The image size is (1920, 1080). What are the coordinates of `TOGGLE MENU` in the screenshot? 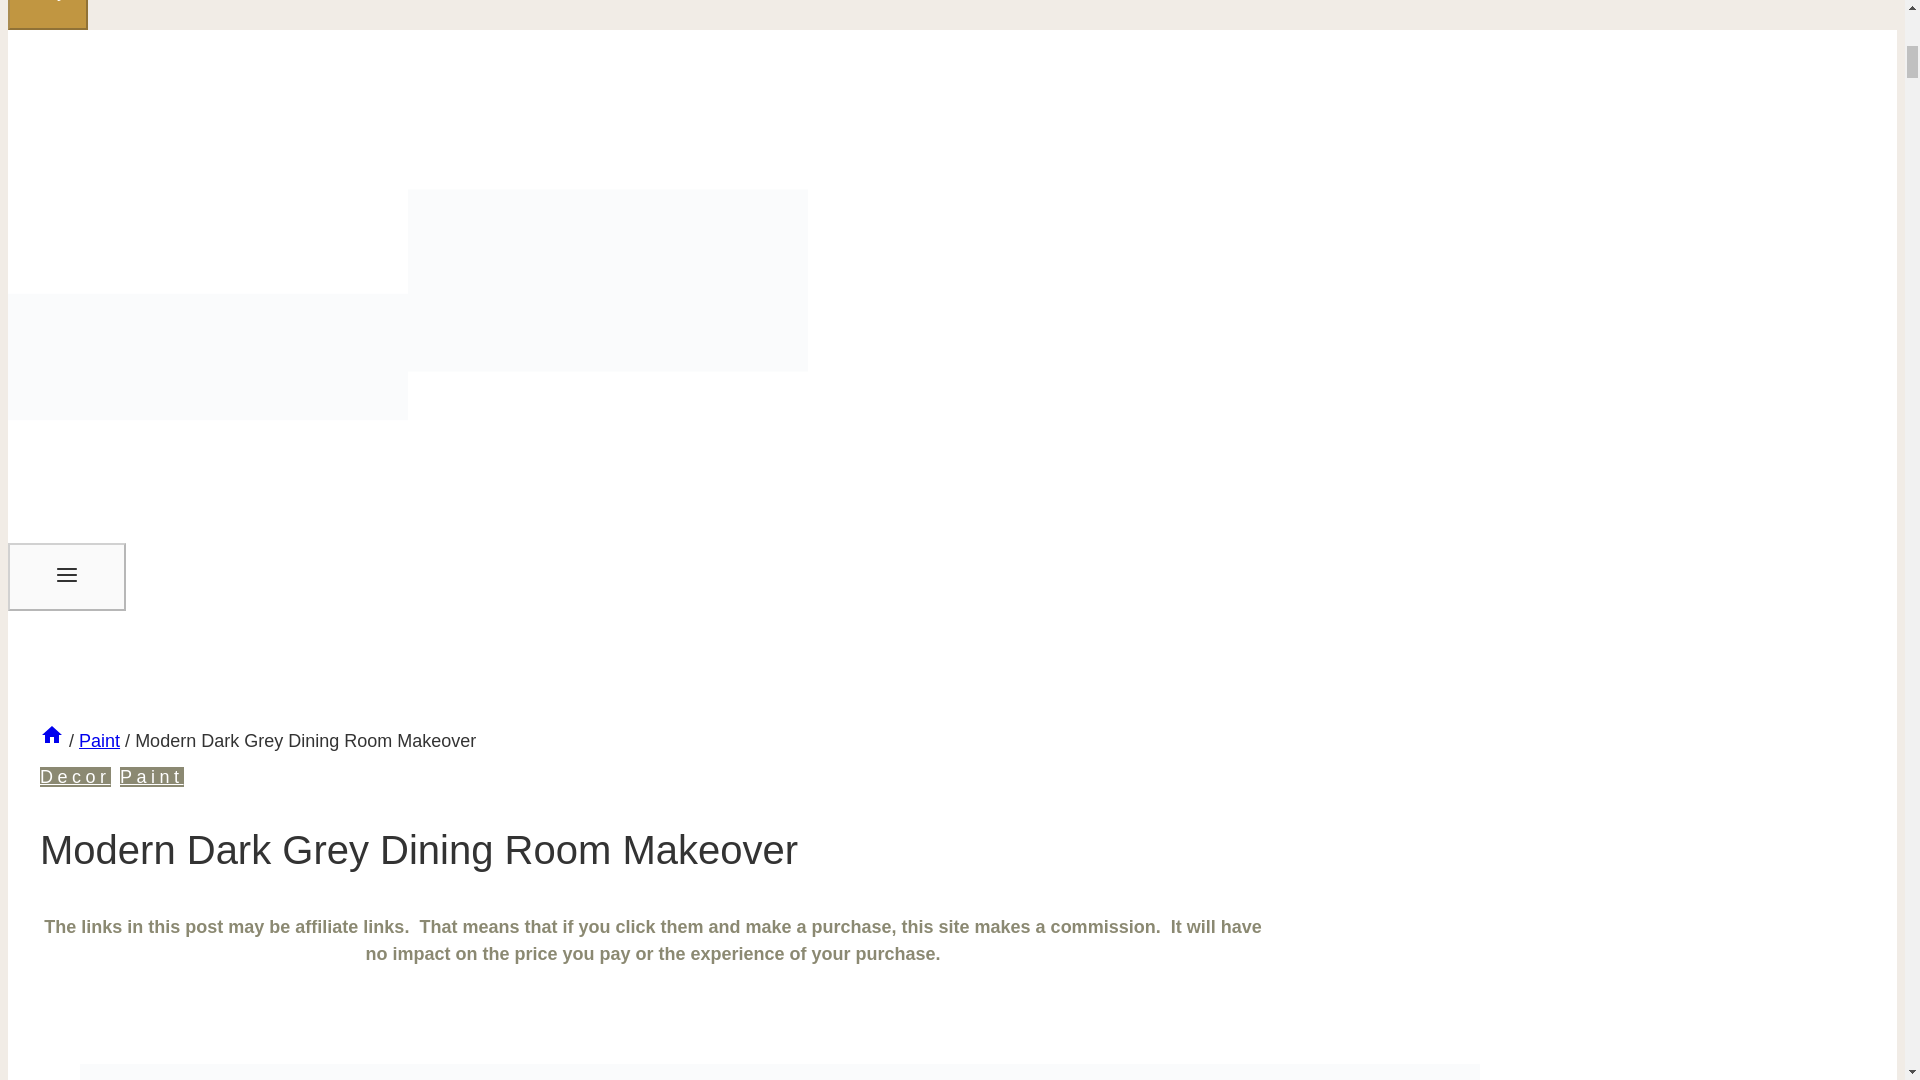 It's located at (66, 574).